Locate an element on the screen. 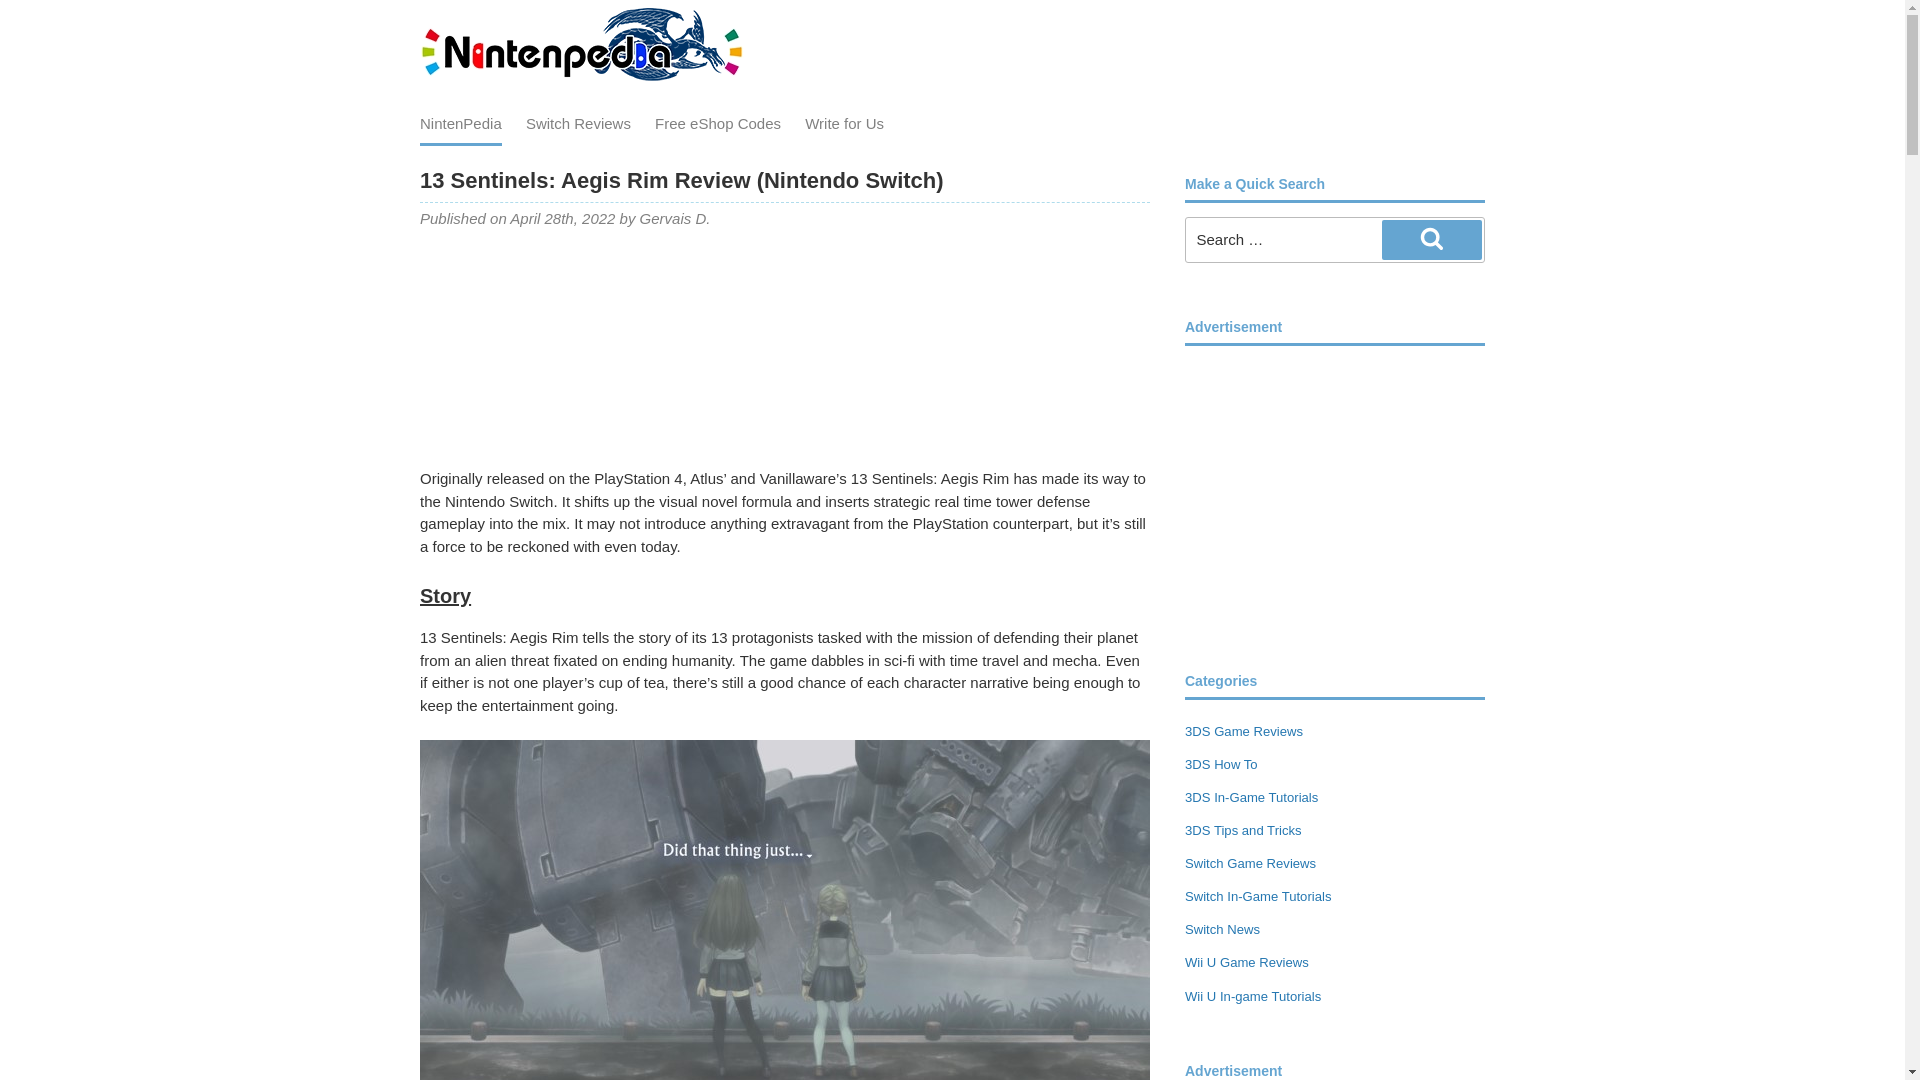 Image resolution: width=1920 pixels, height=1080 pixels. Wii U In-game Tutorials is located at coordinates (1252, 996).